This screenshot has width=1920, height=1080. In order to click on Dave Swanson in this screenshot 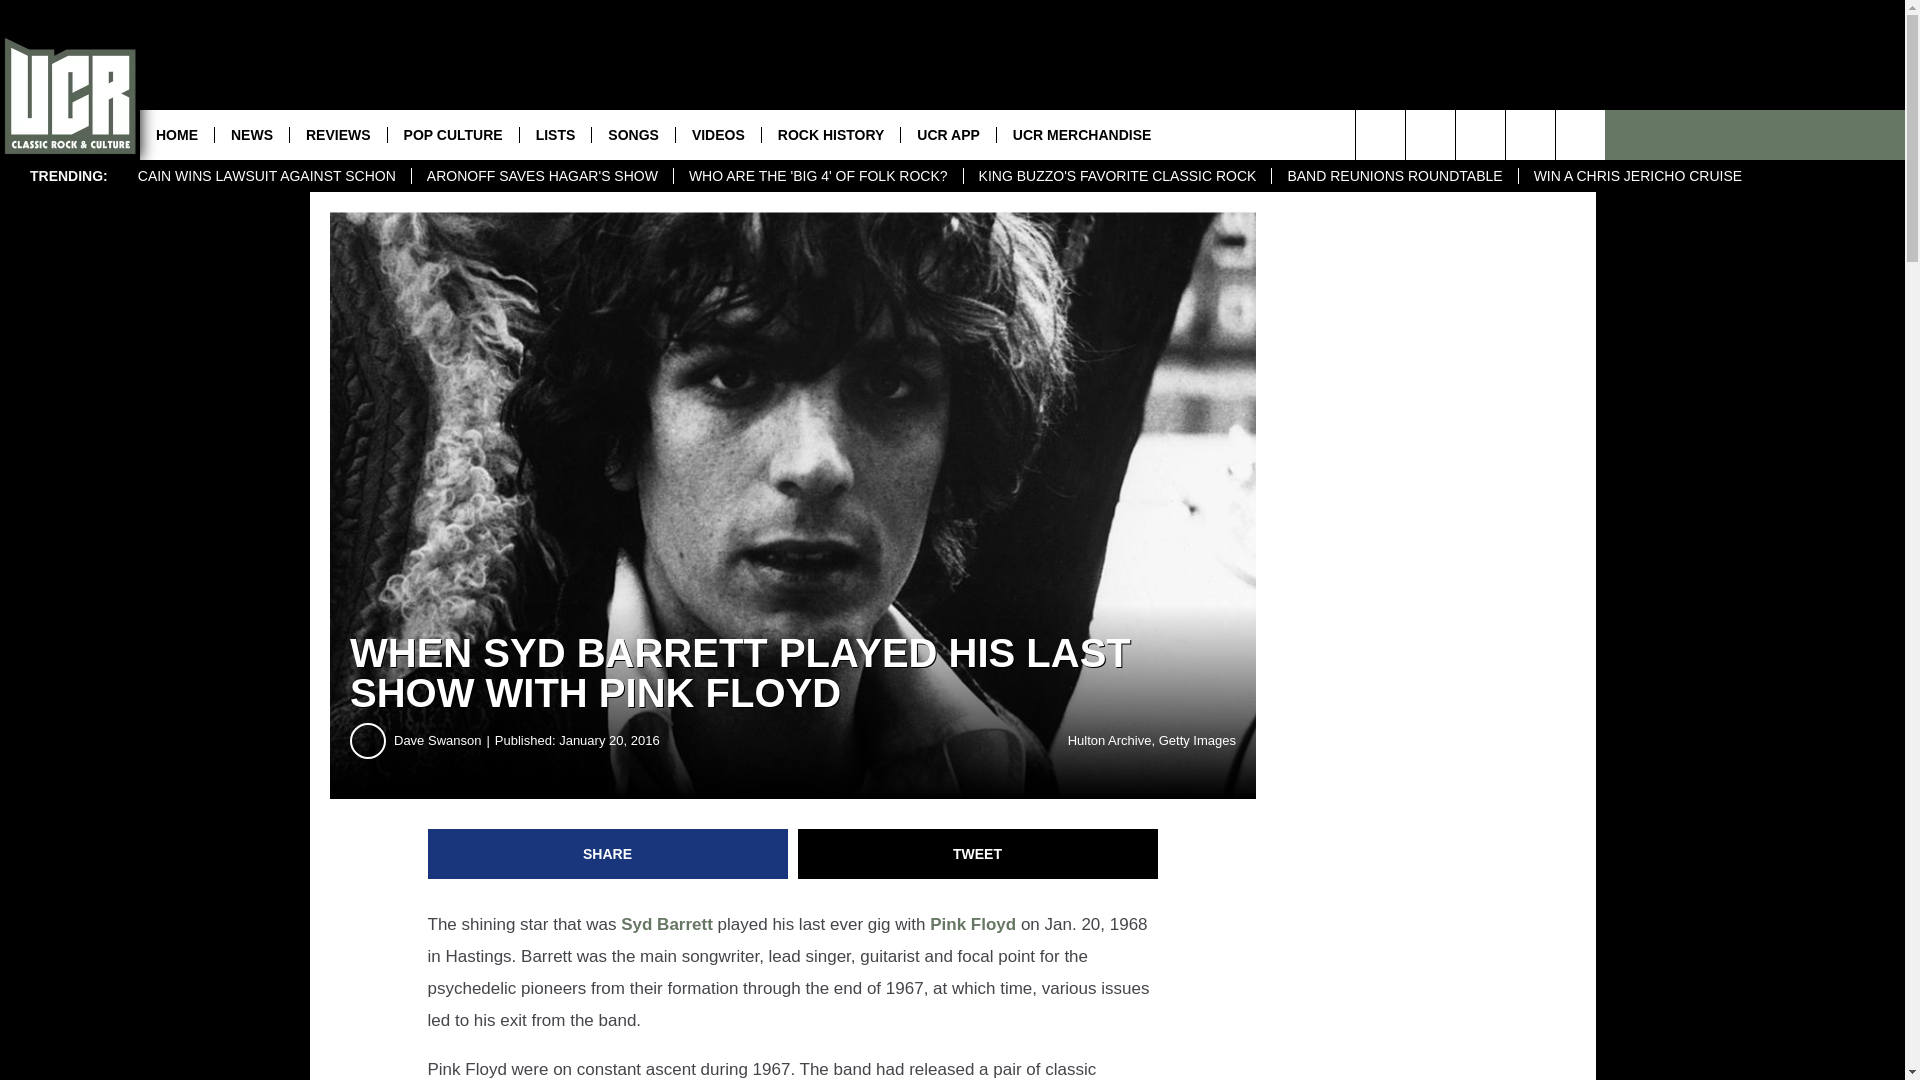, I will do `click(444, 740)`.